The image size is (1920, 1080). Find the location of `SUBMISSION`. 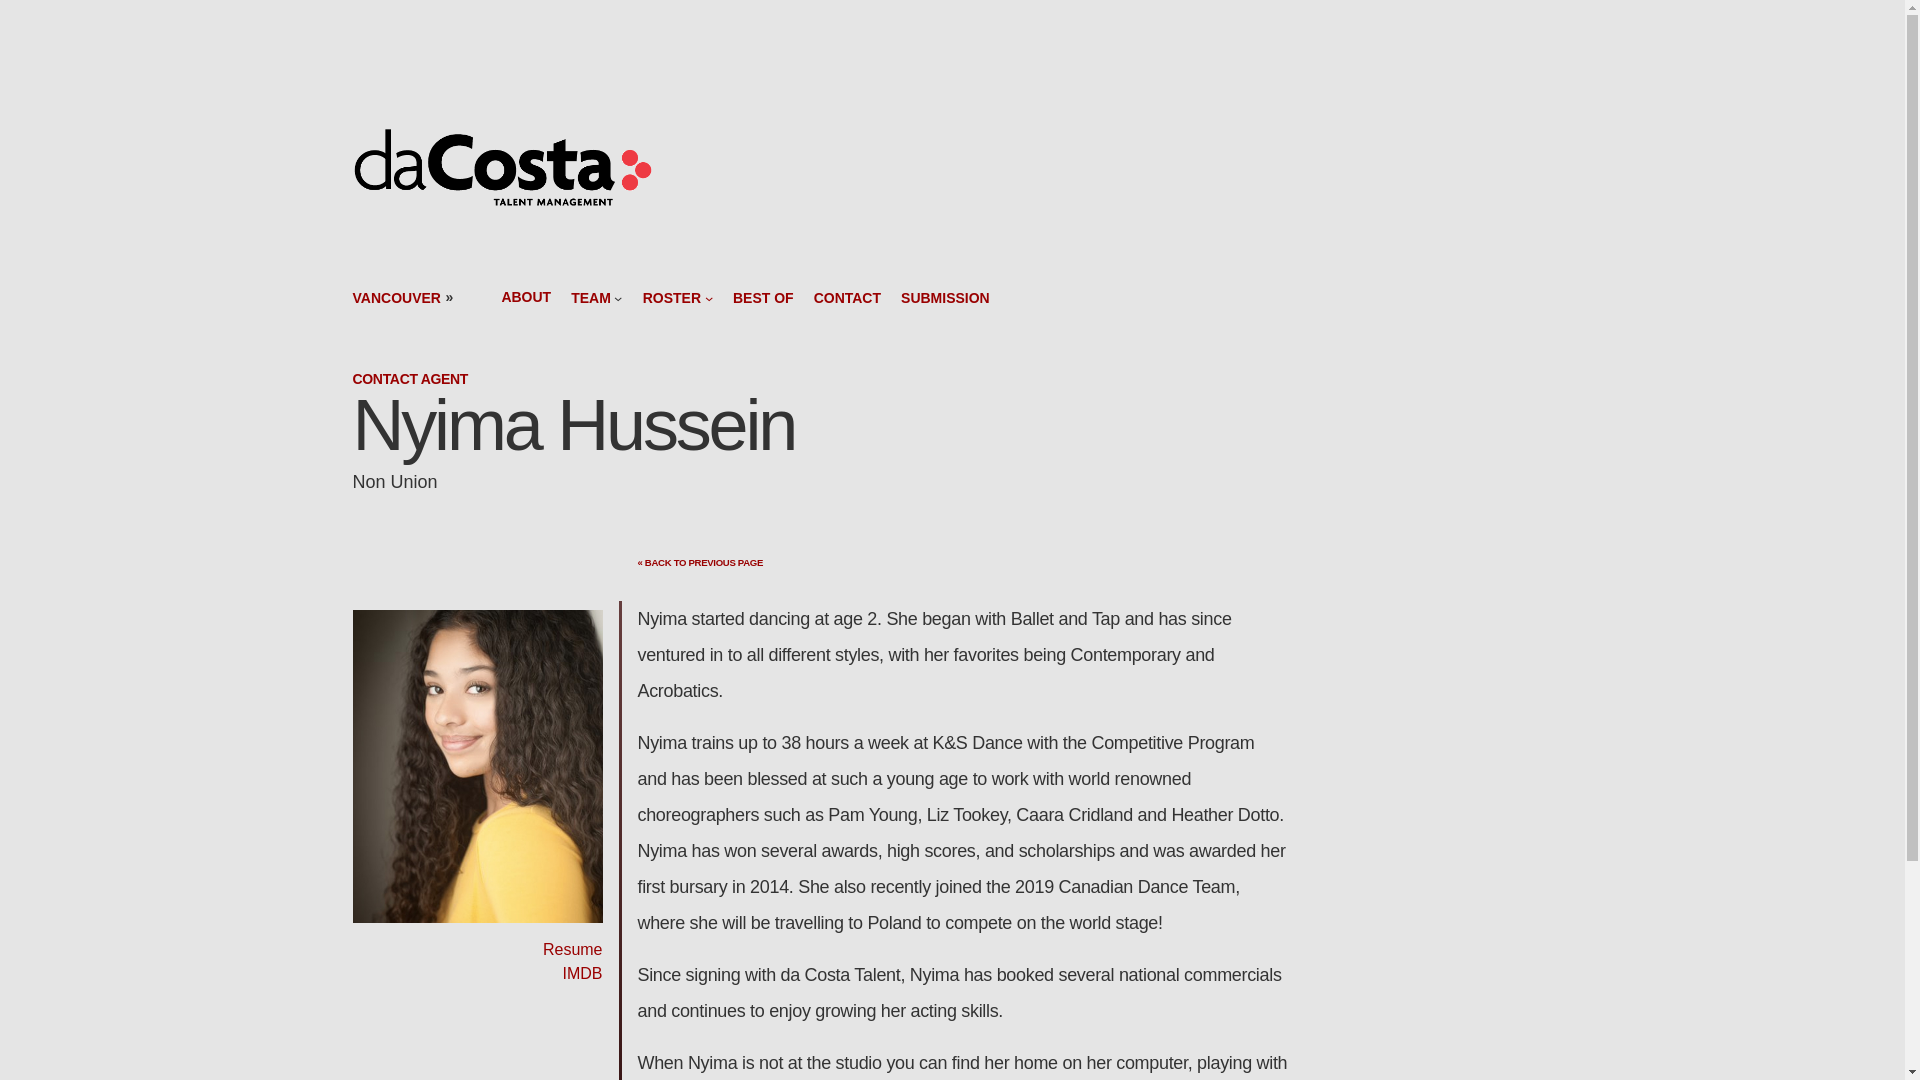

SUBMISSION is located at coordinates (945, 297).